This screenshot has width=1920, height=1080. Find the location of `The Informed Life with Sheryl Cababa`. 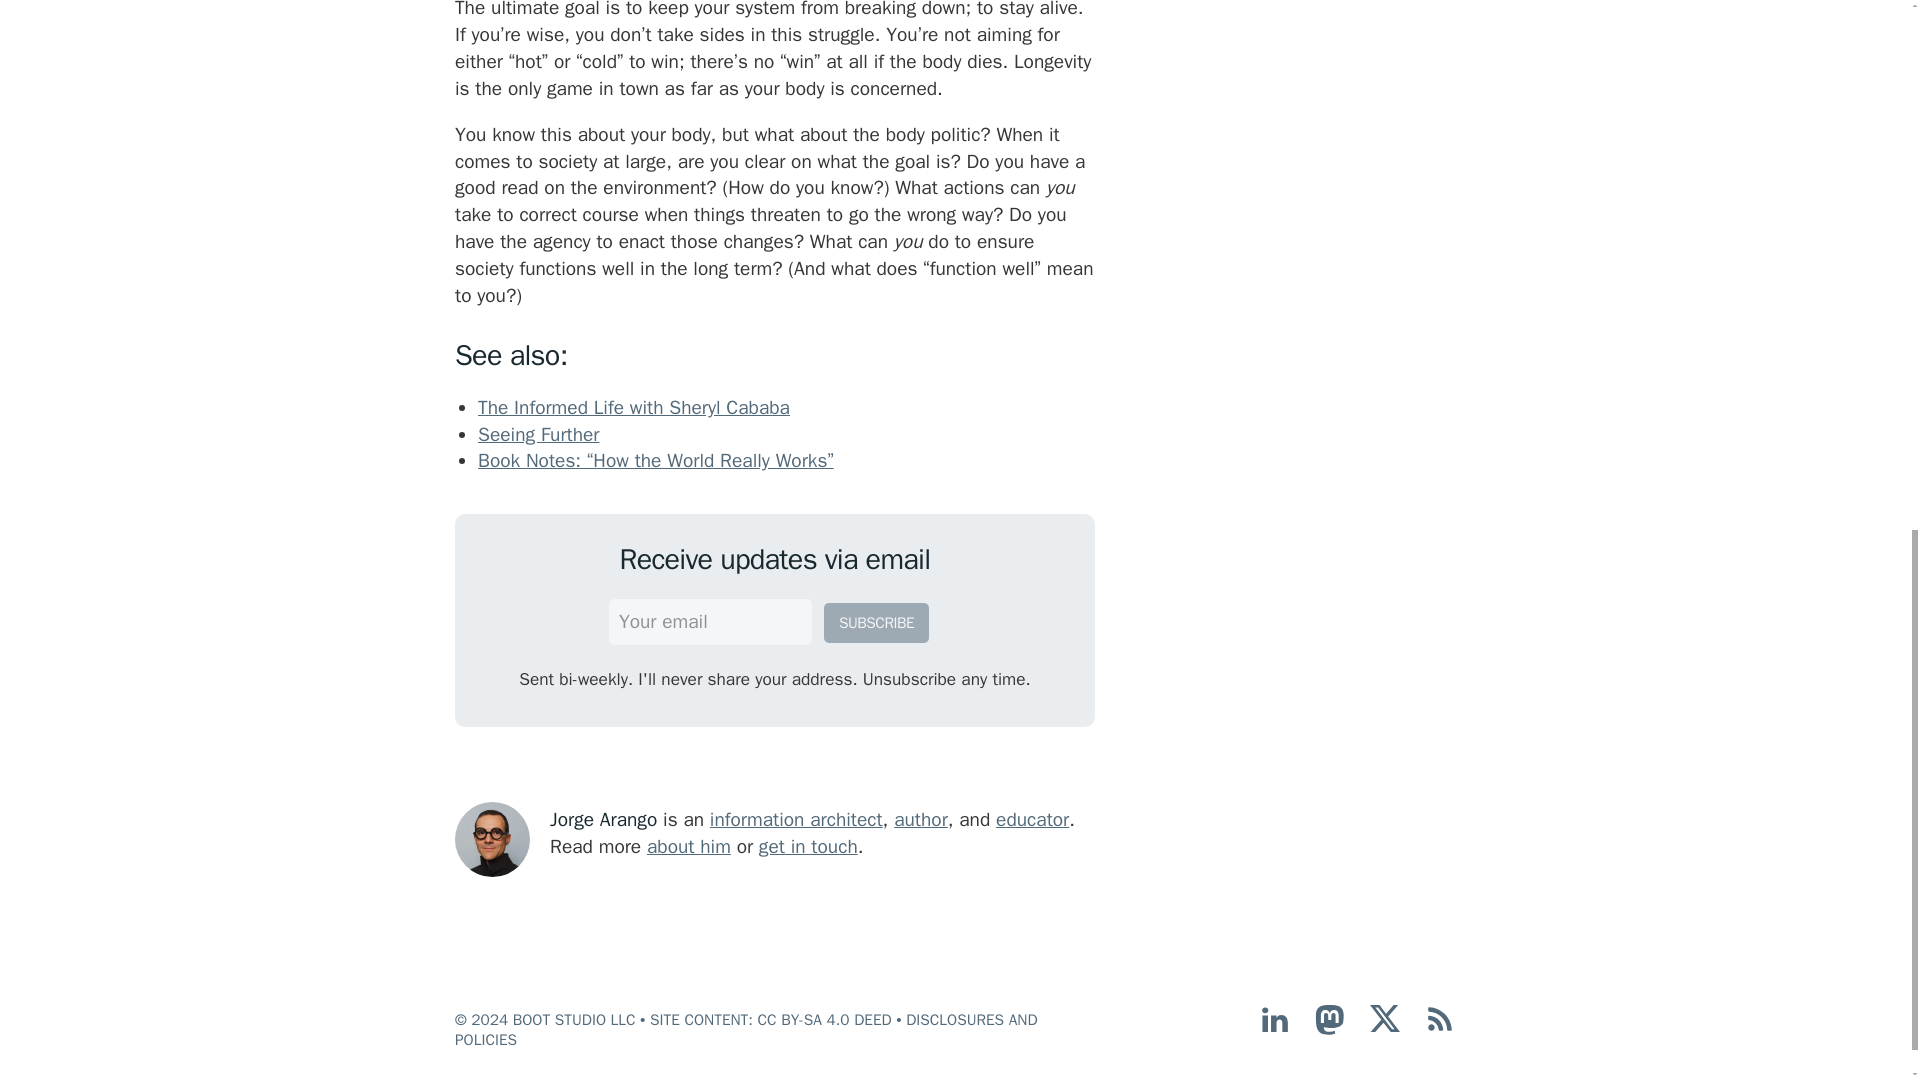

The Informed Life with Sheryl Cababa is located at coordinates (634, 408).